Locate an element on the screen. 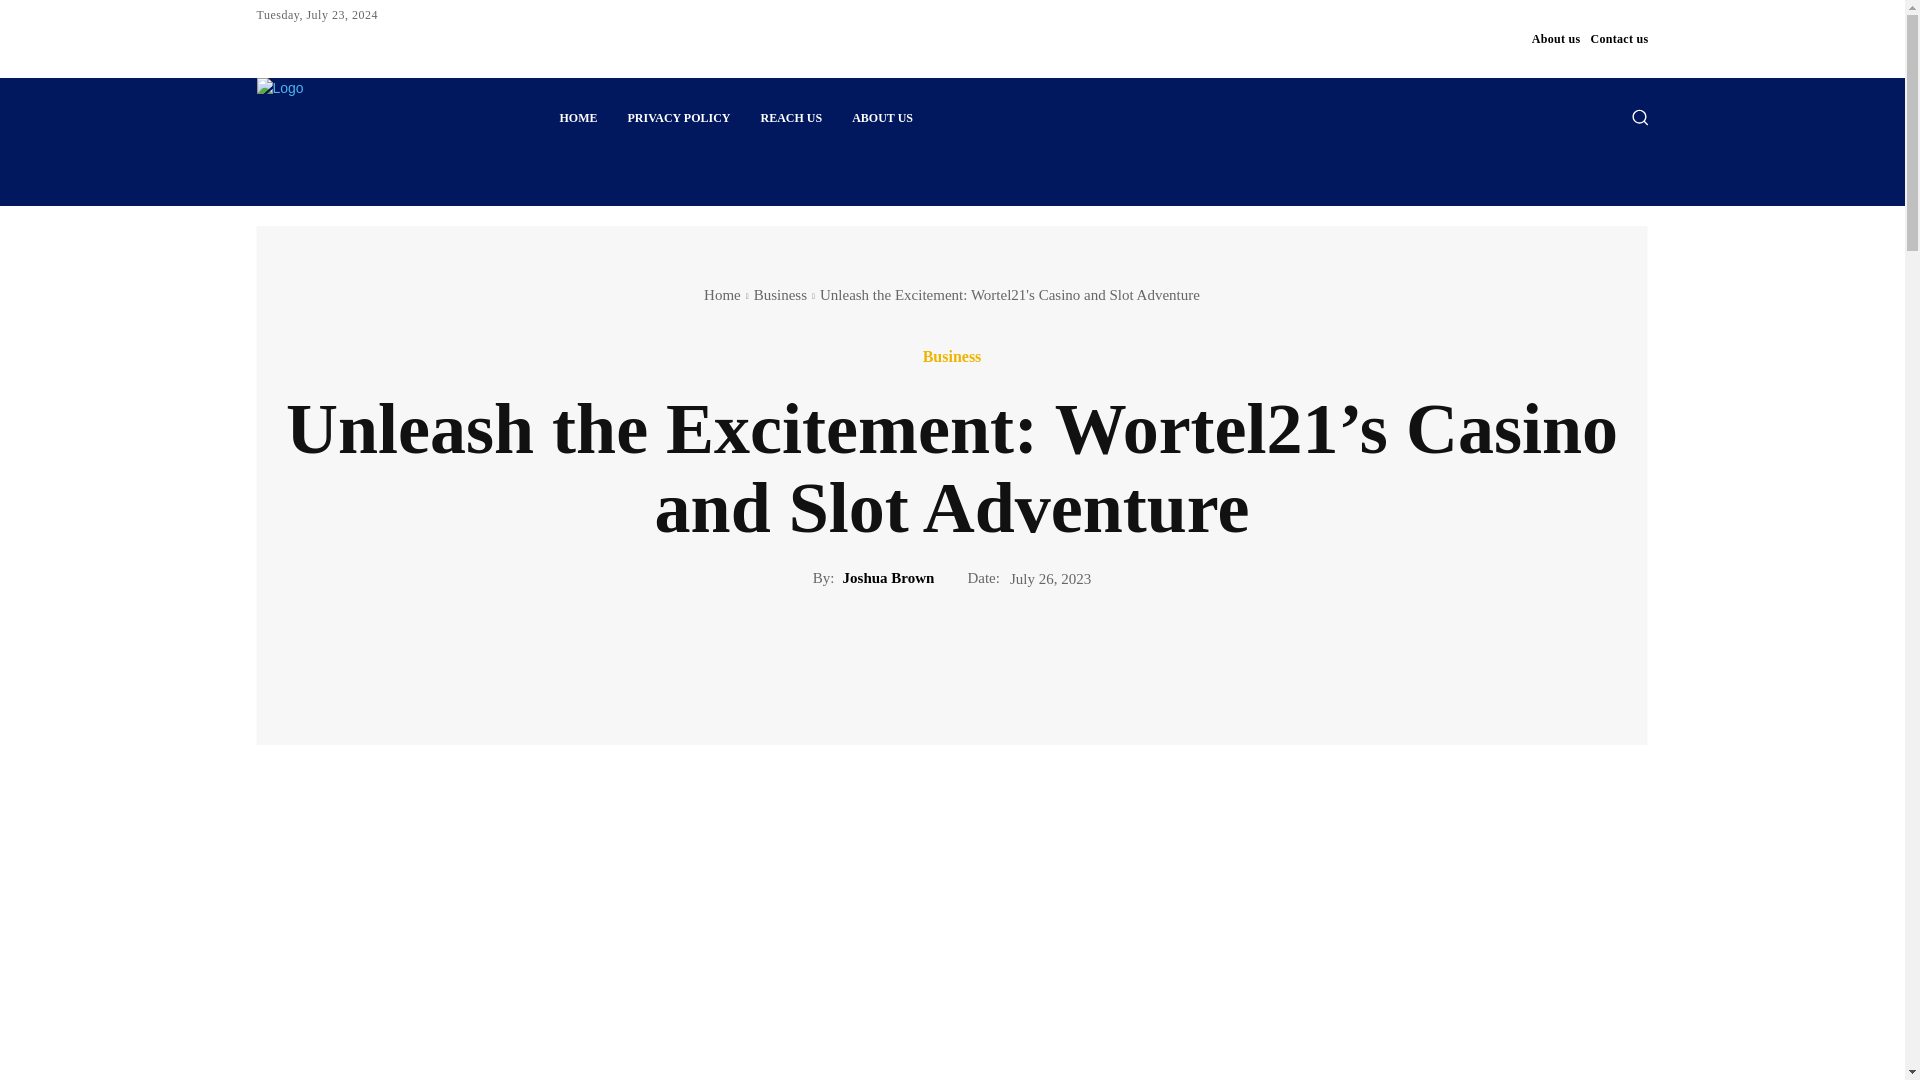 This screenshot has height=1080, width=1920. Home is located at coordinates (722, 295).